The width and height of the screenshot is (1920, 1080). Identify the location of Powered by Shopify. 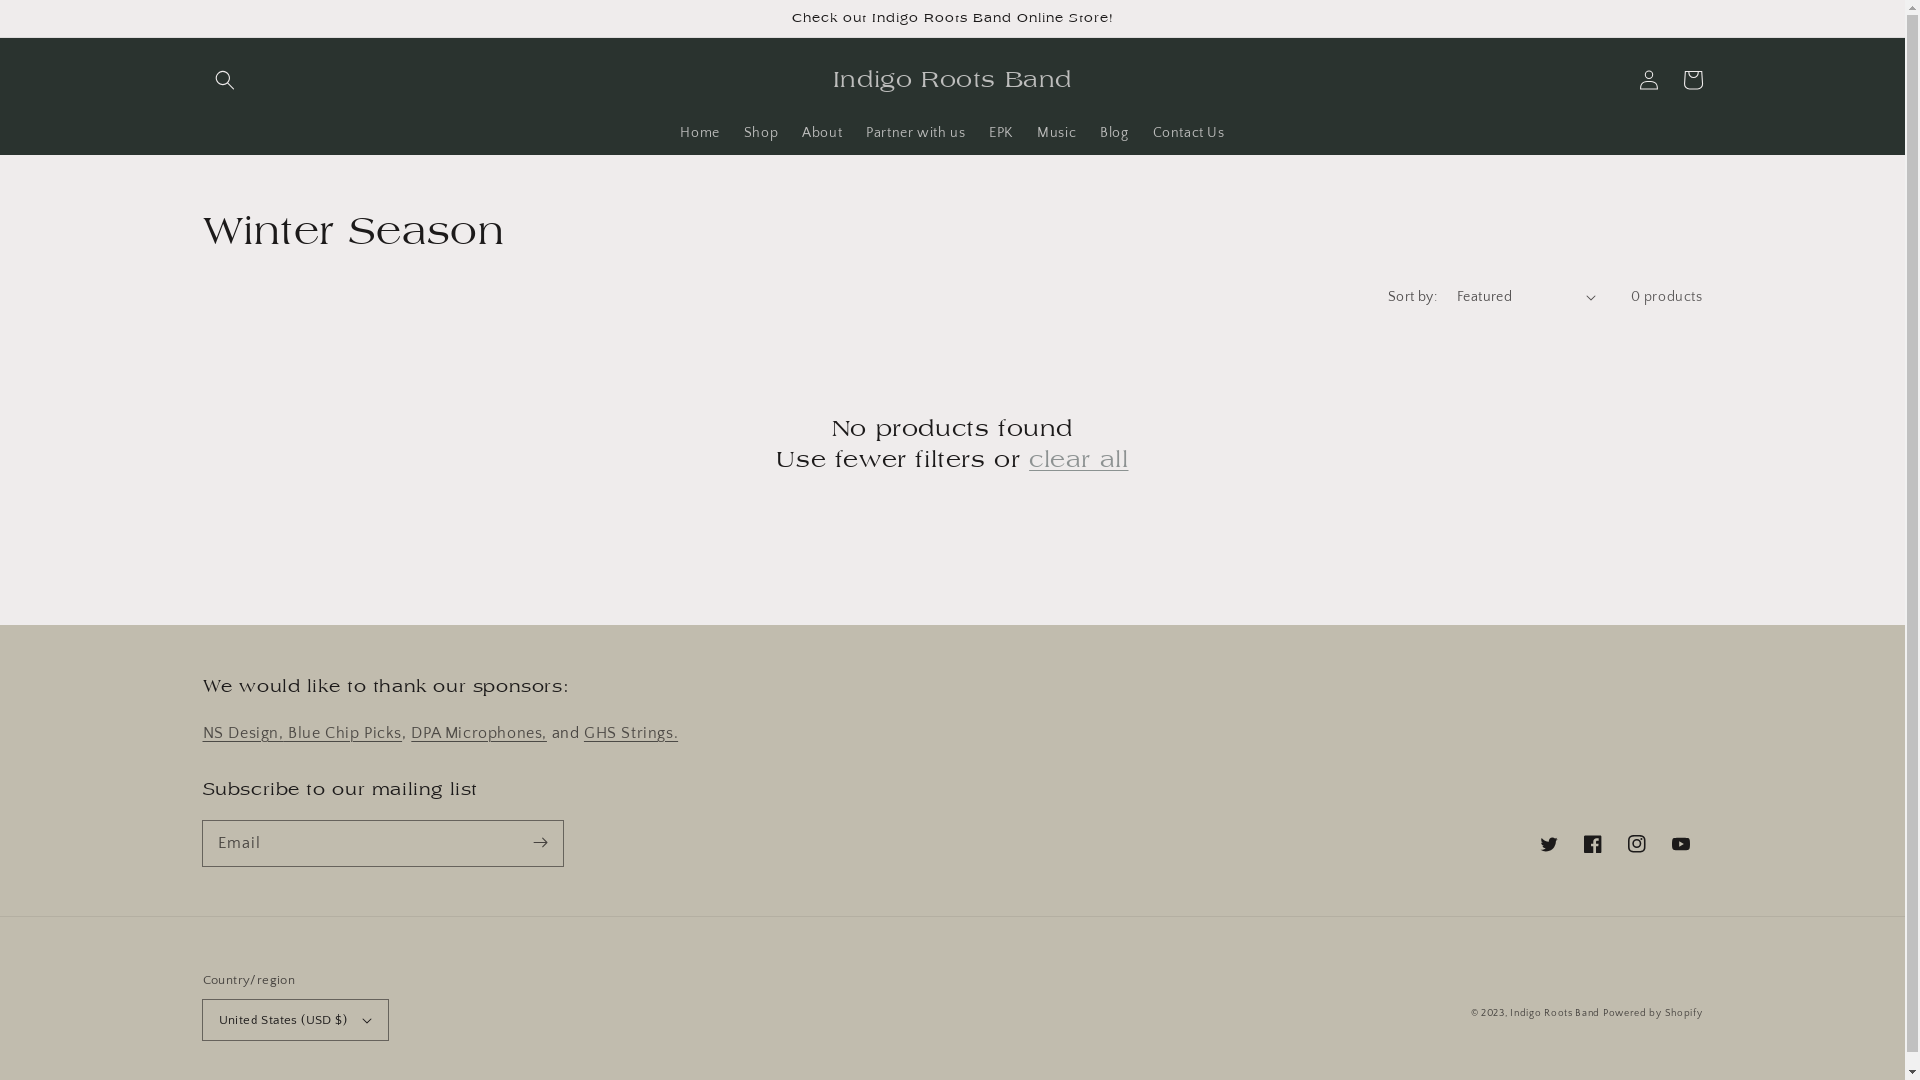
(1653, 1014).